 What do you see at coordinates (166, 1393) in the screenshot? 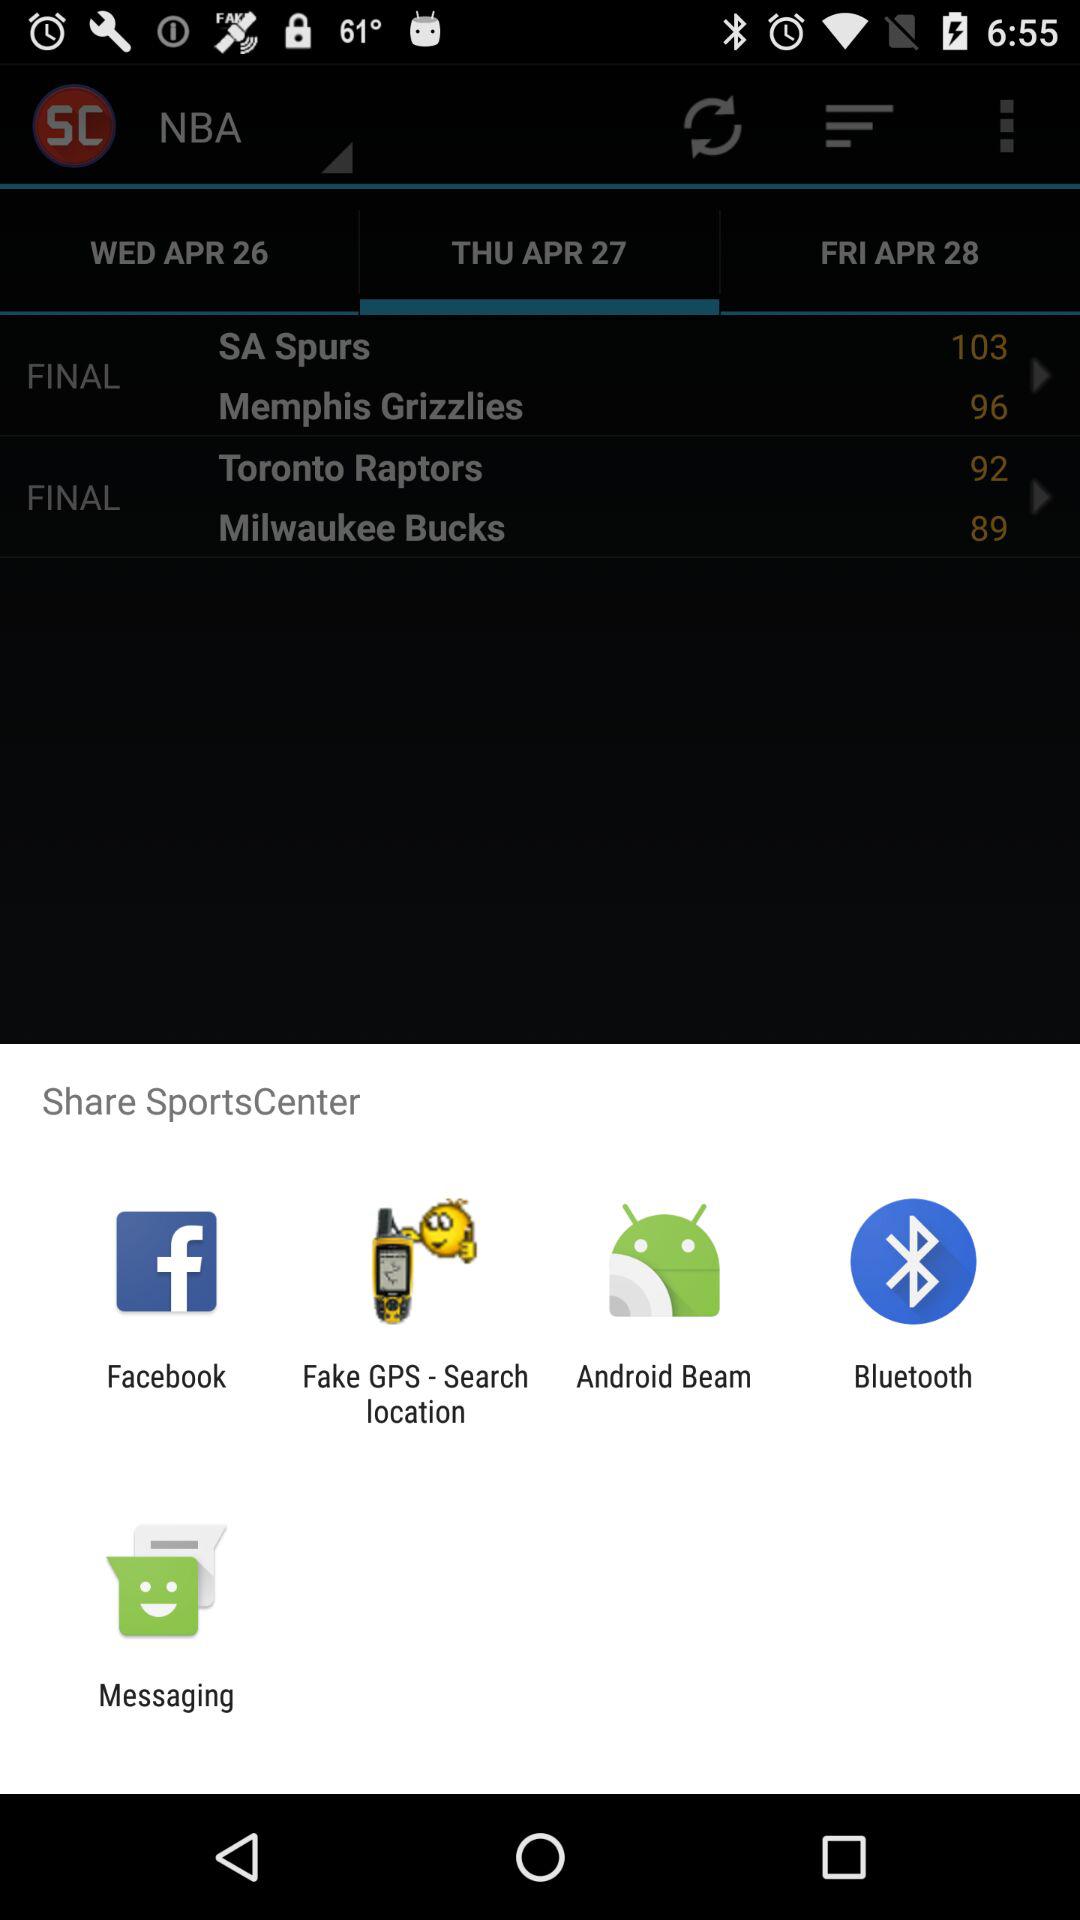
I see `click facebook app` at bounding box center [166, 1393].